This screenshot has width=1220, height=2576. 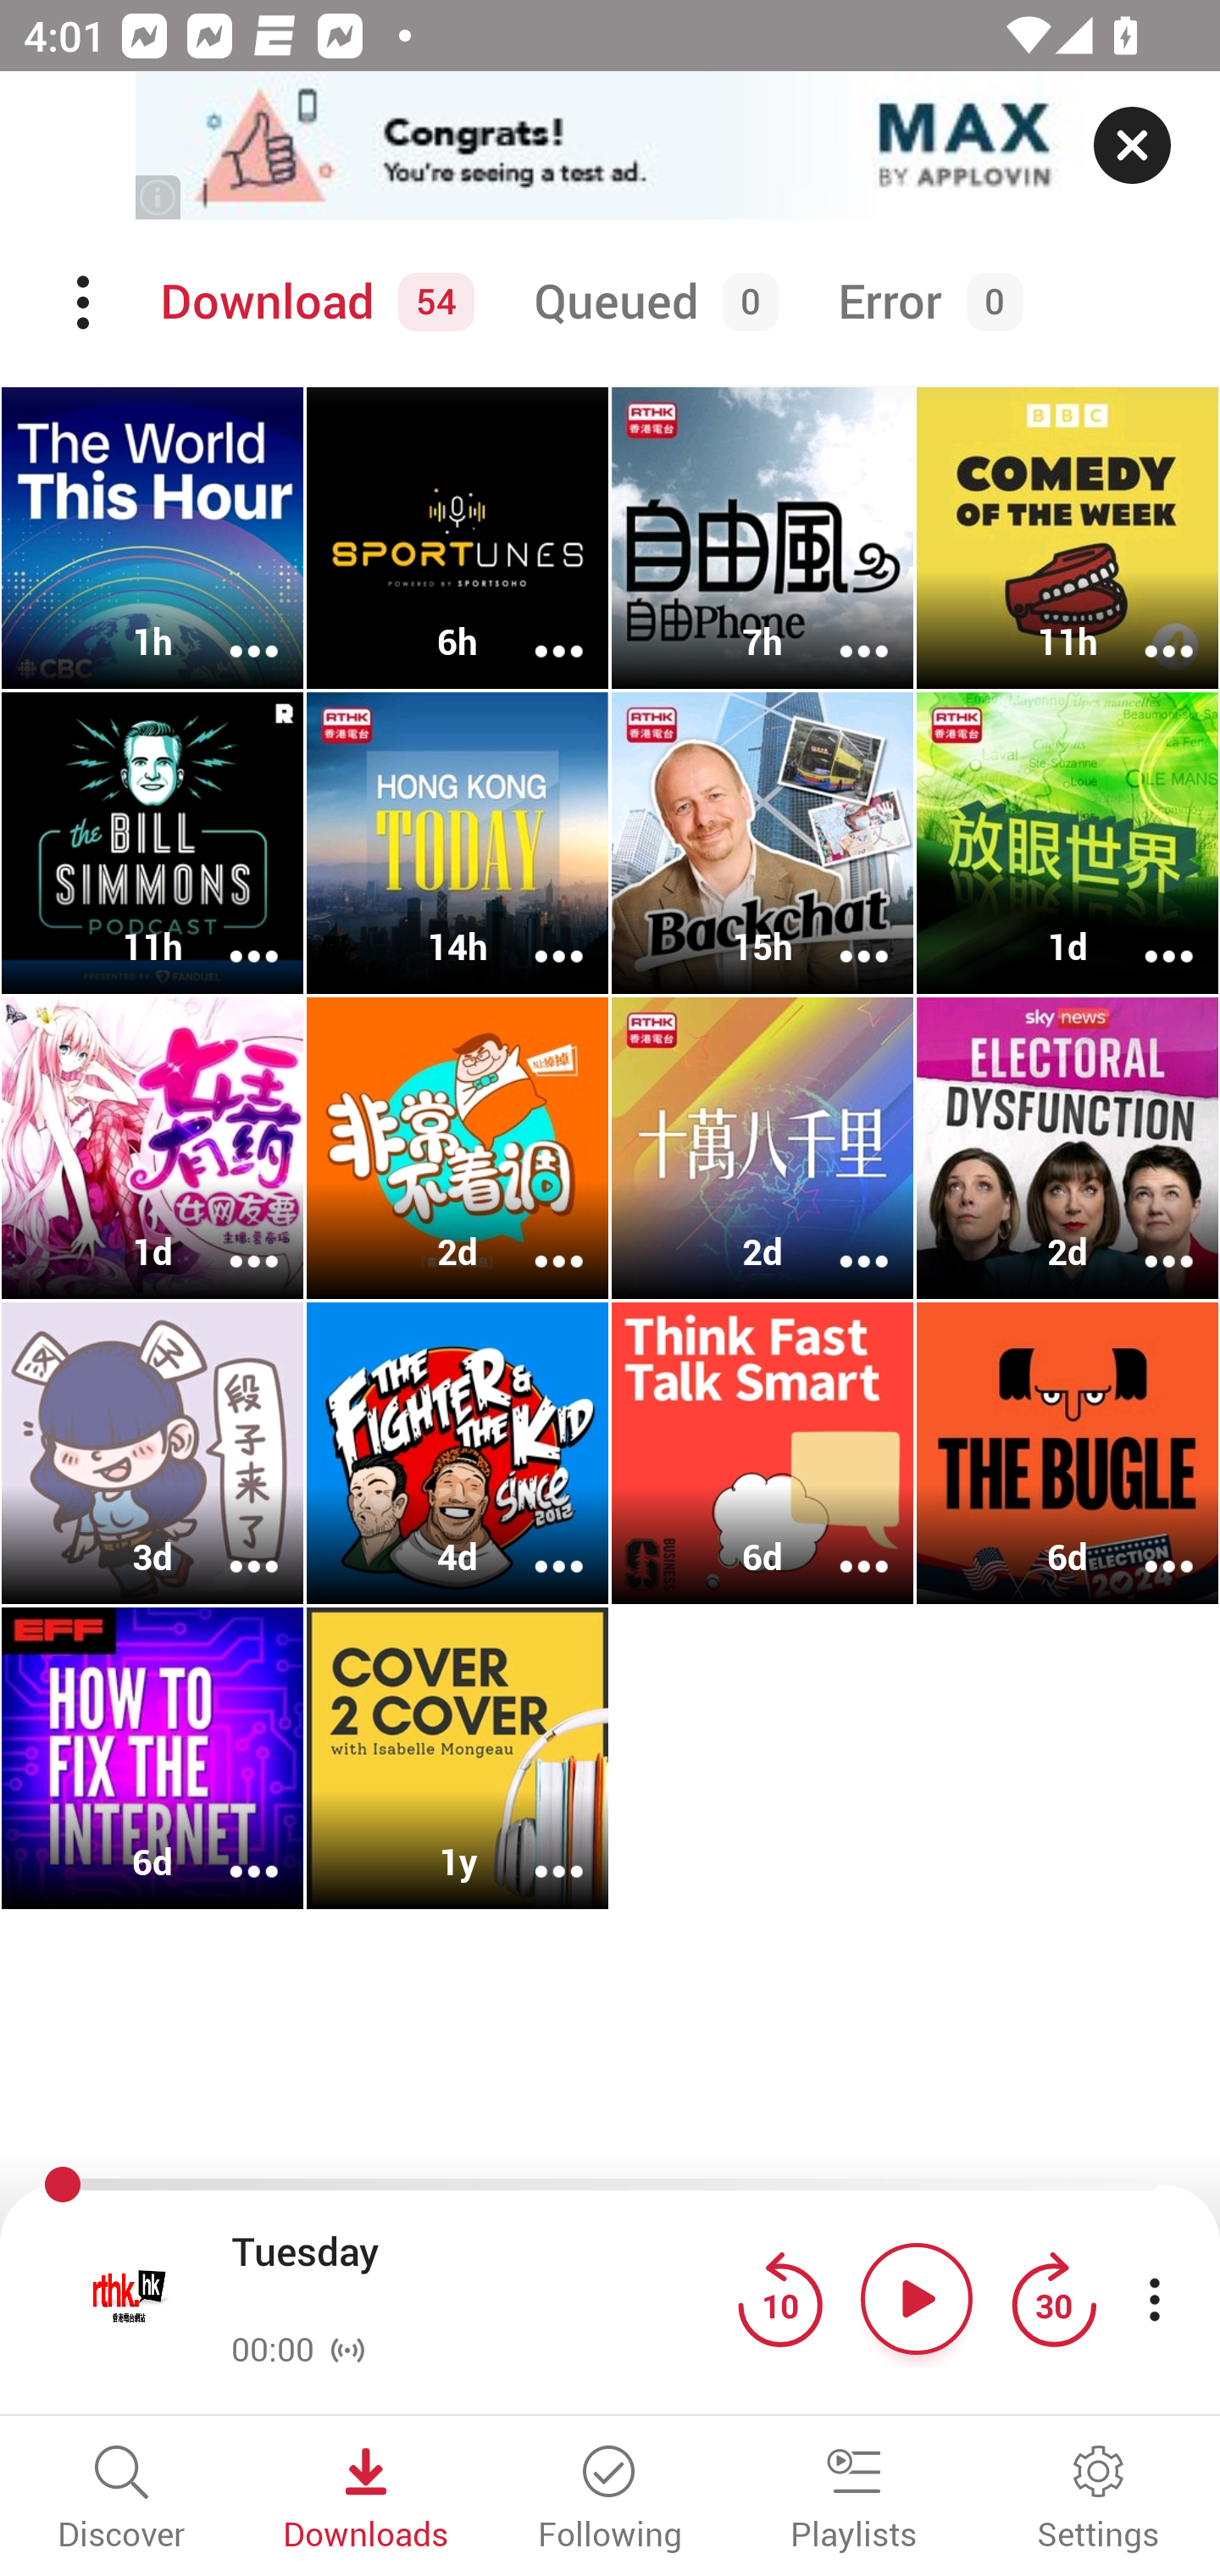 What do you see at coordinates (842, 935) in the screenshot?
I see `More options` at bounding box center [842, 935].